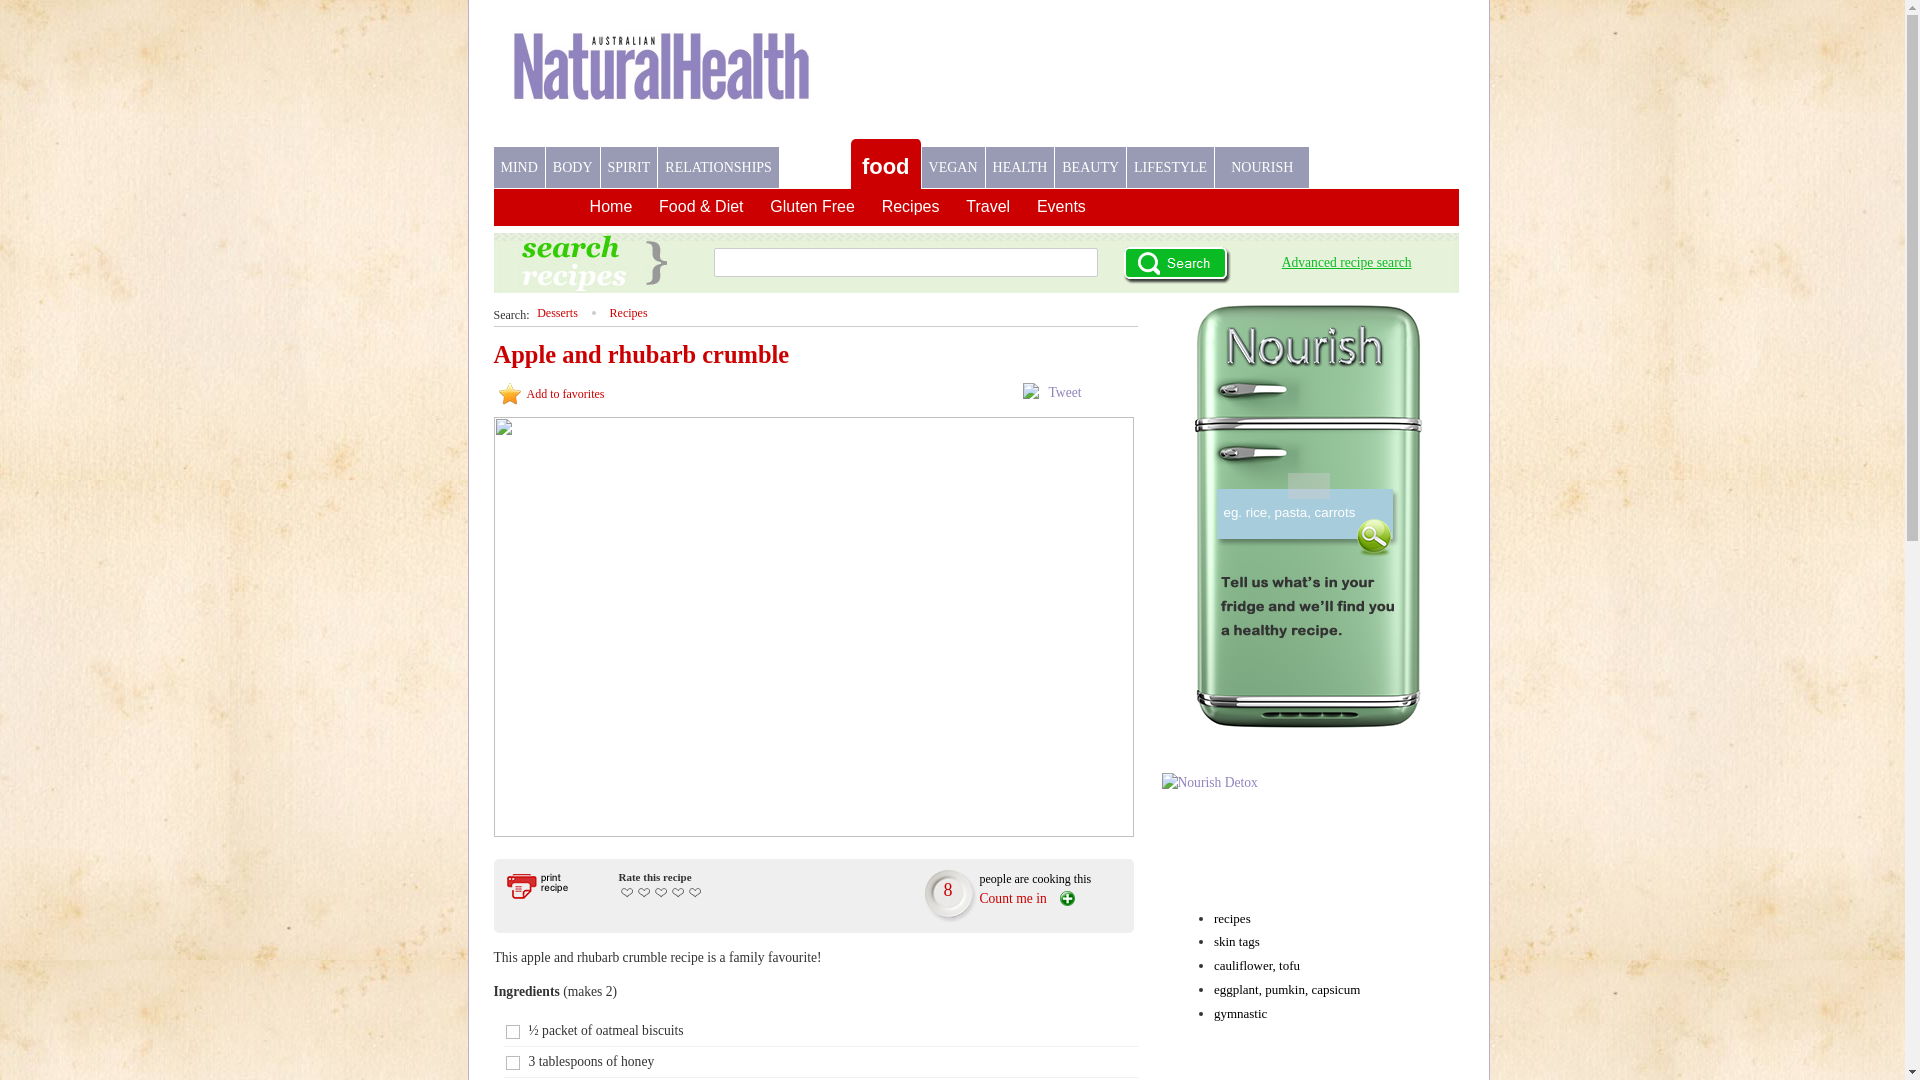 The width and height of the screenshot is (1920, 1080). I want to click on Awesome, so click(694, 892).